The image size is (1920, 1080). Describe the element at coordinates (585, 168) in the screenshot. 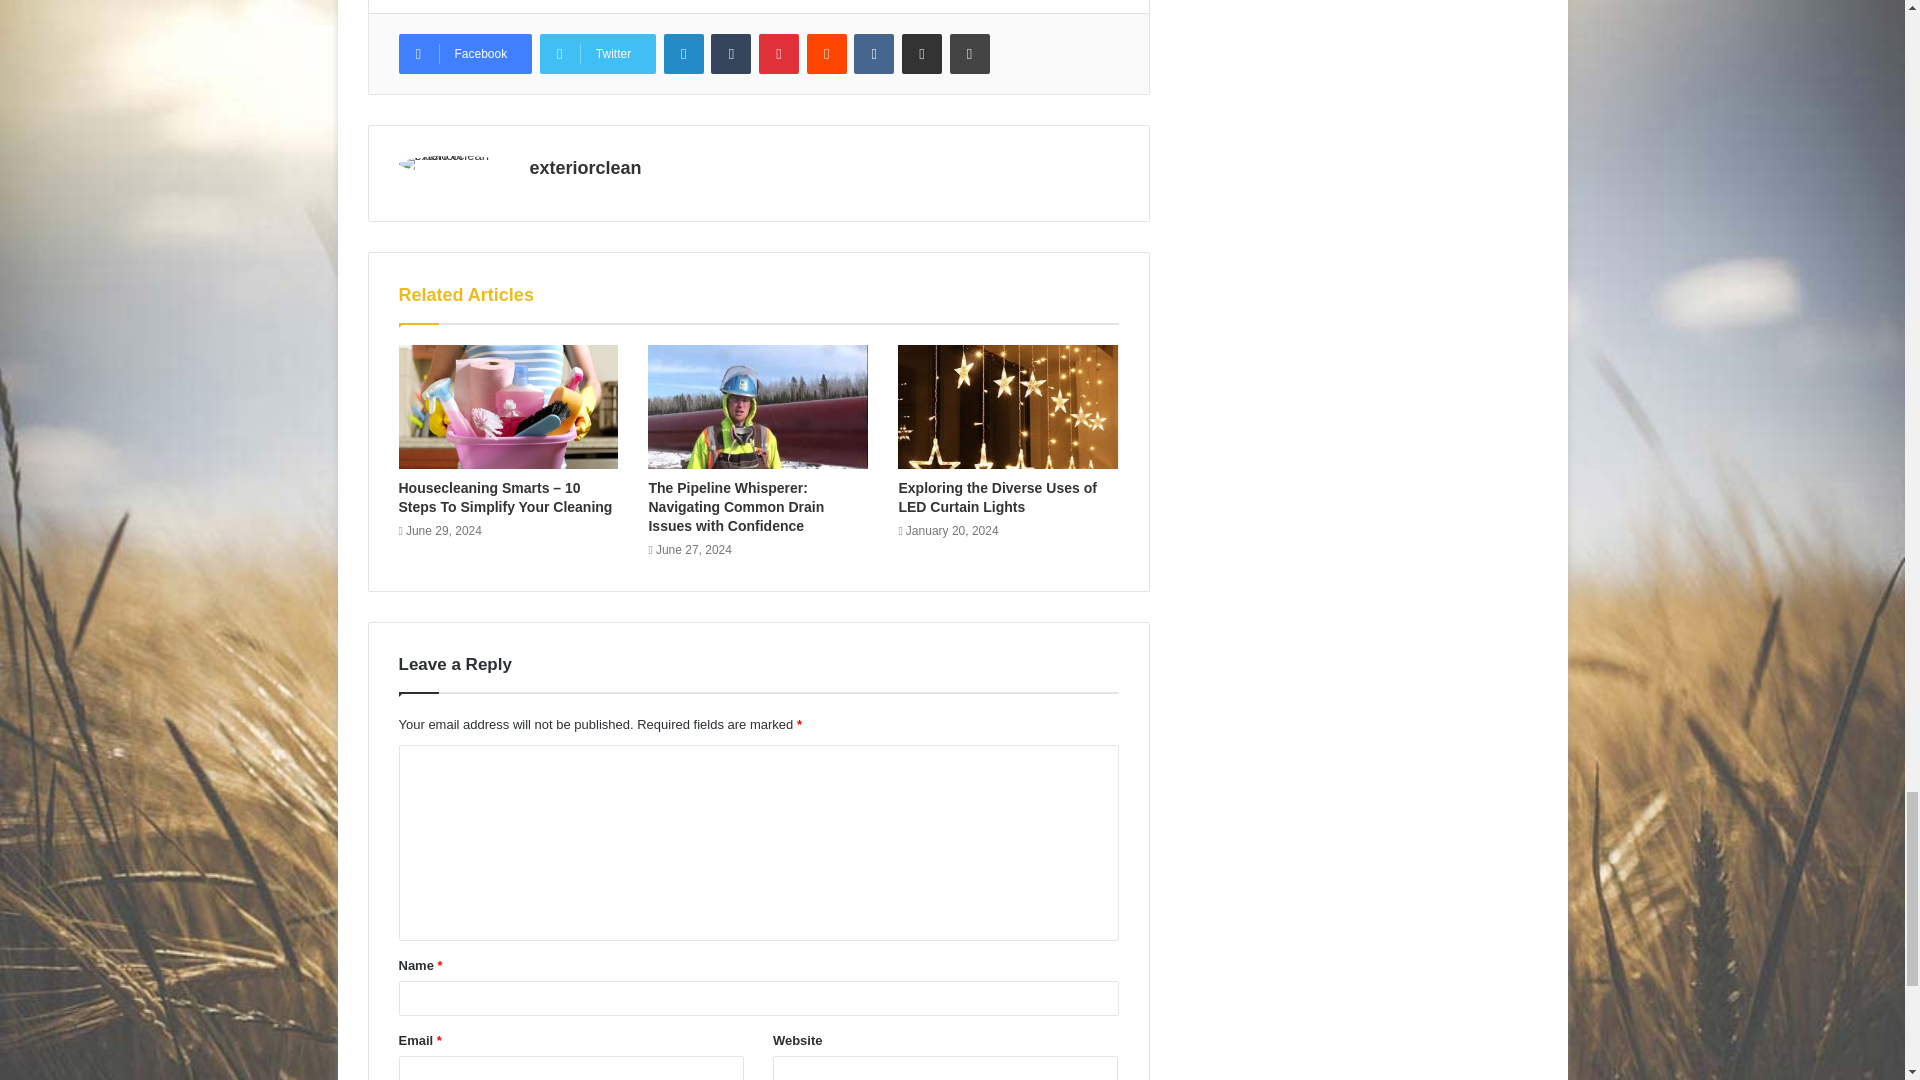

I see `exteriorclean` at that location.